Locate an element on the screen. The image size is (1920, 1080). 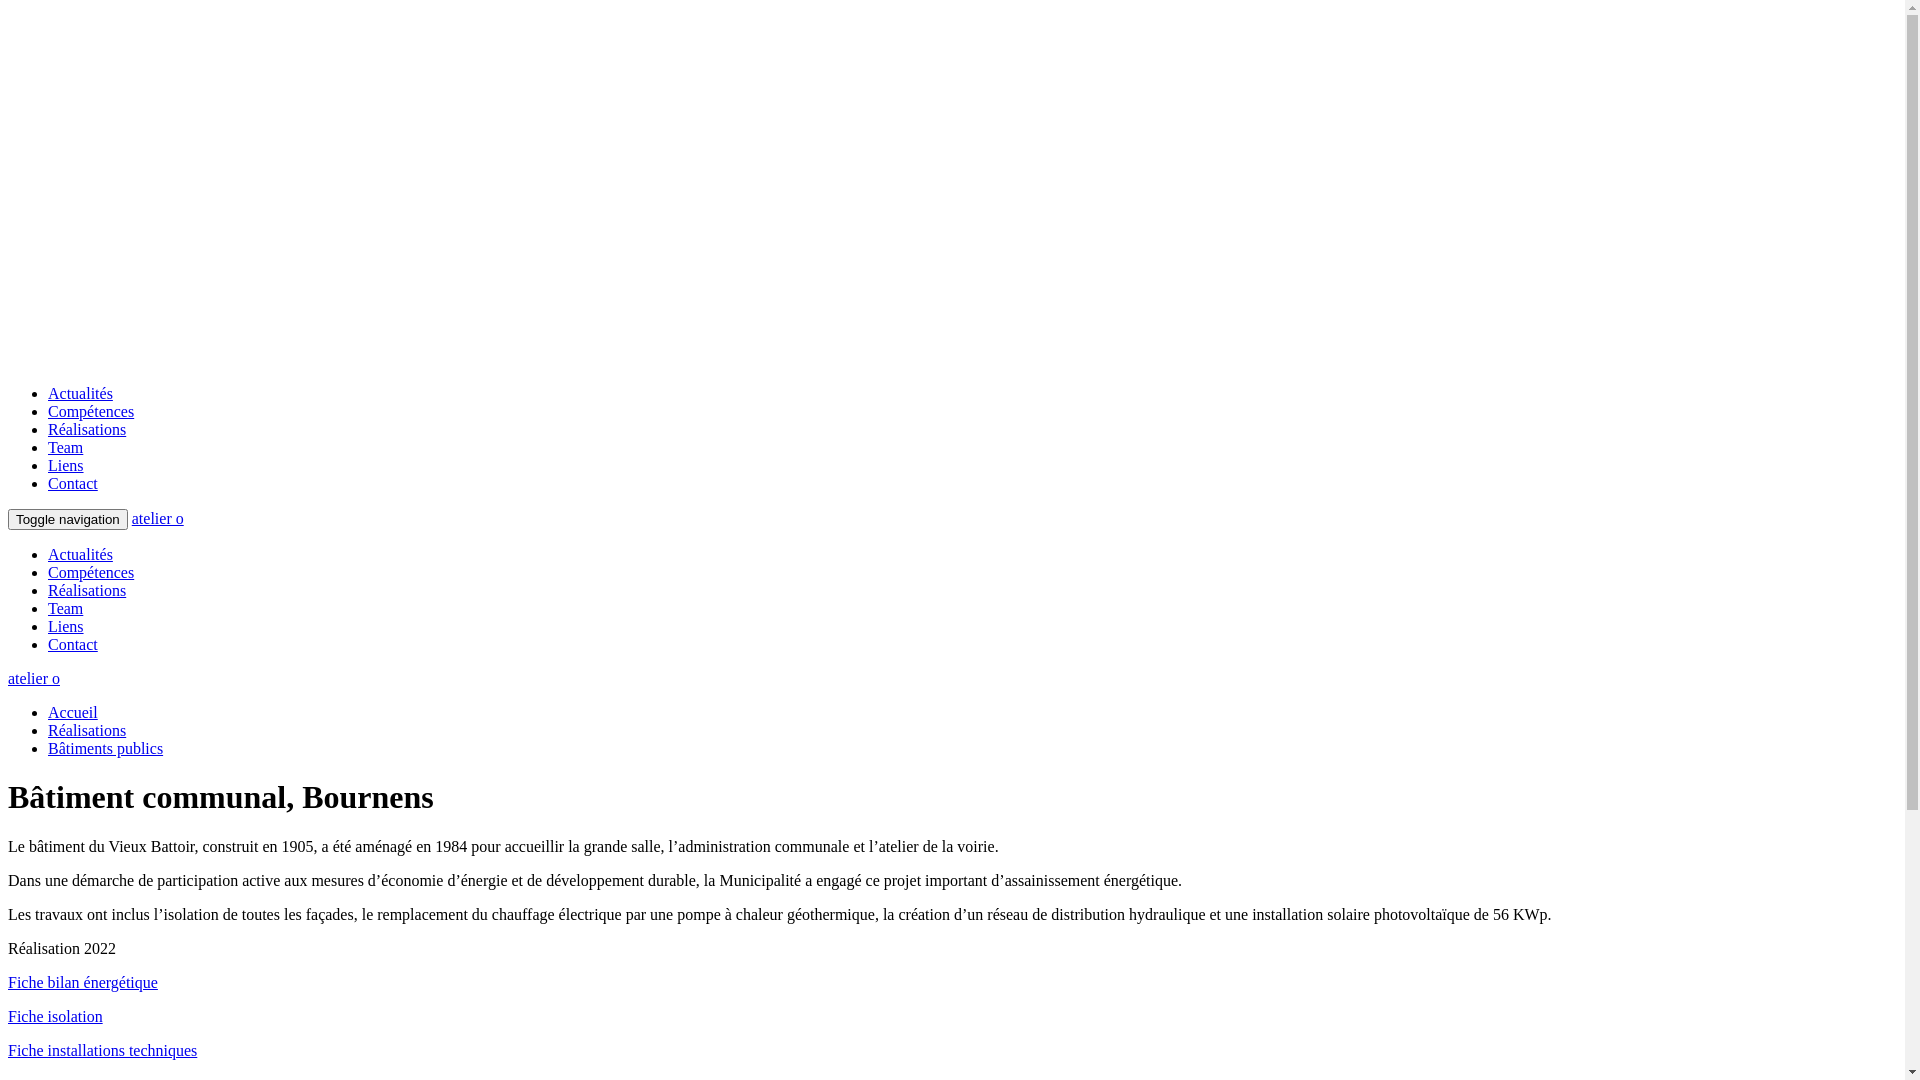
Fiche isolation is located at coordinates (56, 1016).